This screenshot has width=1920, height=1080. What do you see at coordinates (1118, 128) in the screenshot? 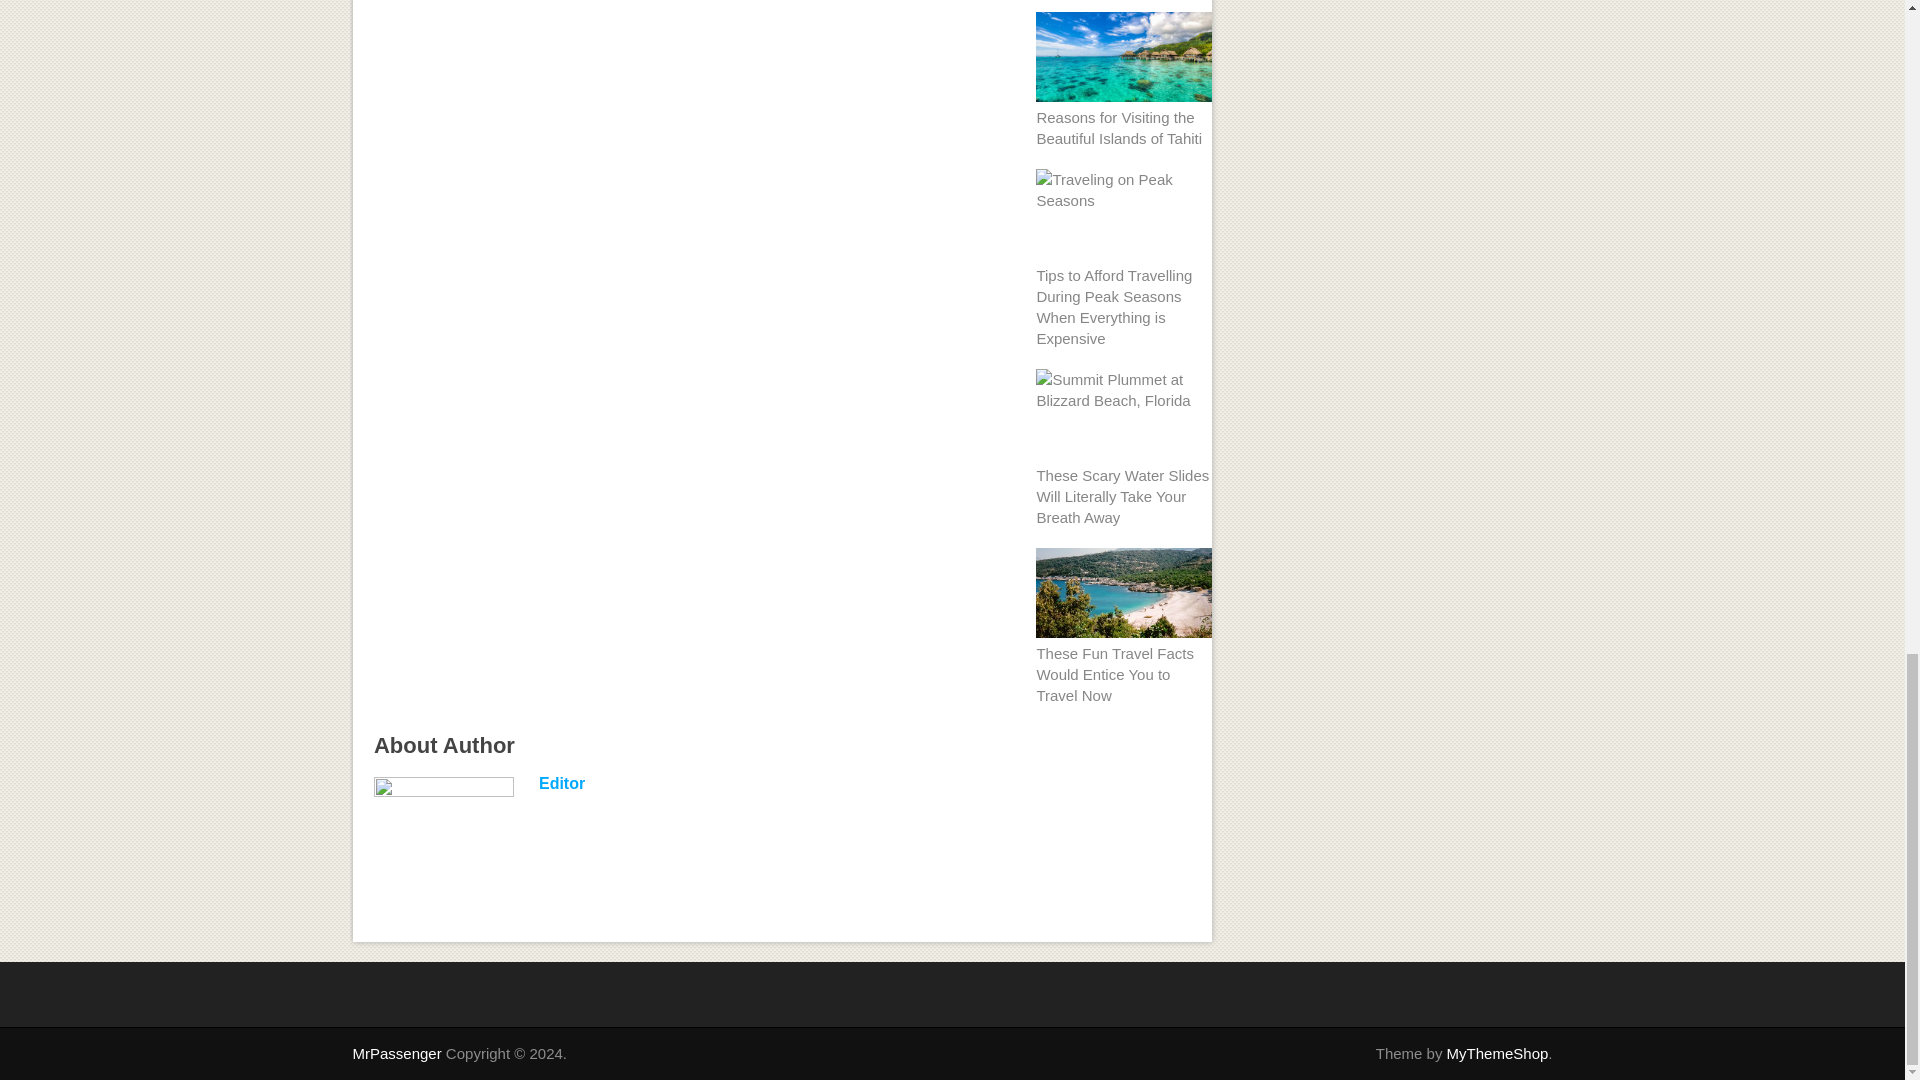
I see `Reasons for Visiting the Beautiful Islands of Tahiti` at bounding box center [1118, 128].